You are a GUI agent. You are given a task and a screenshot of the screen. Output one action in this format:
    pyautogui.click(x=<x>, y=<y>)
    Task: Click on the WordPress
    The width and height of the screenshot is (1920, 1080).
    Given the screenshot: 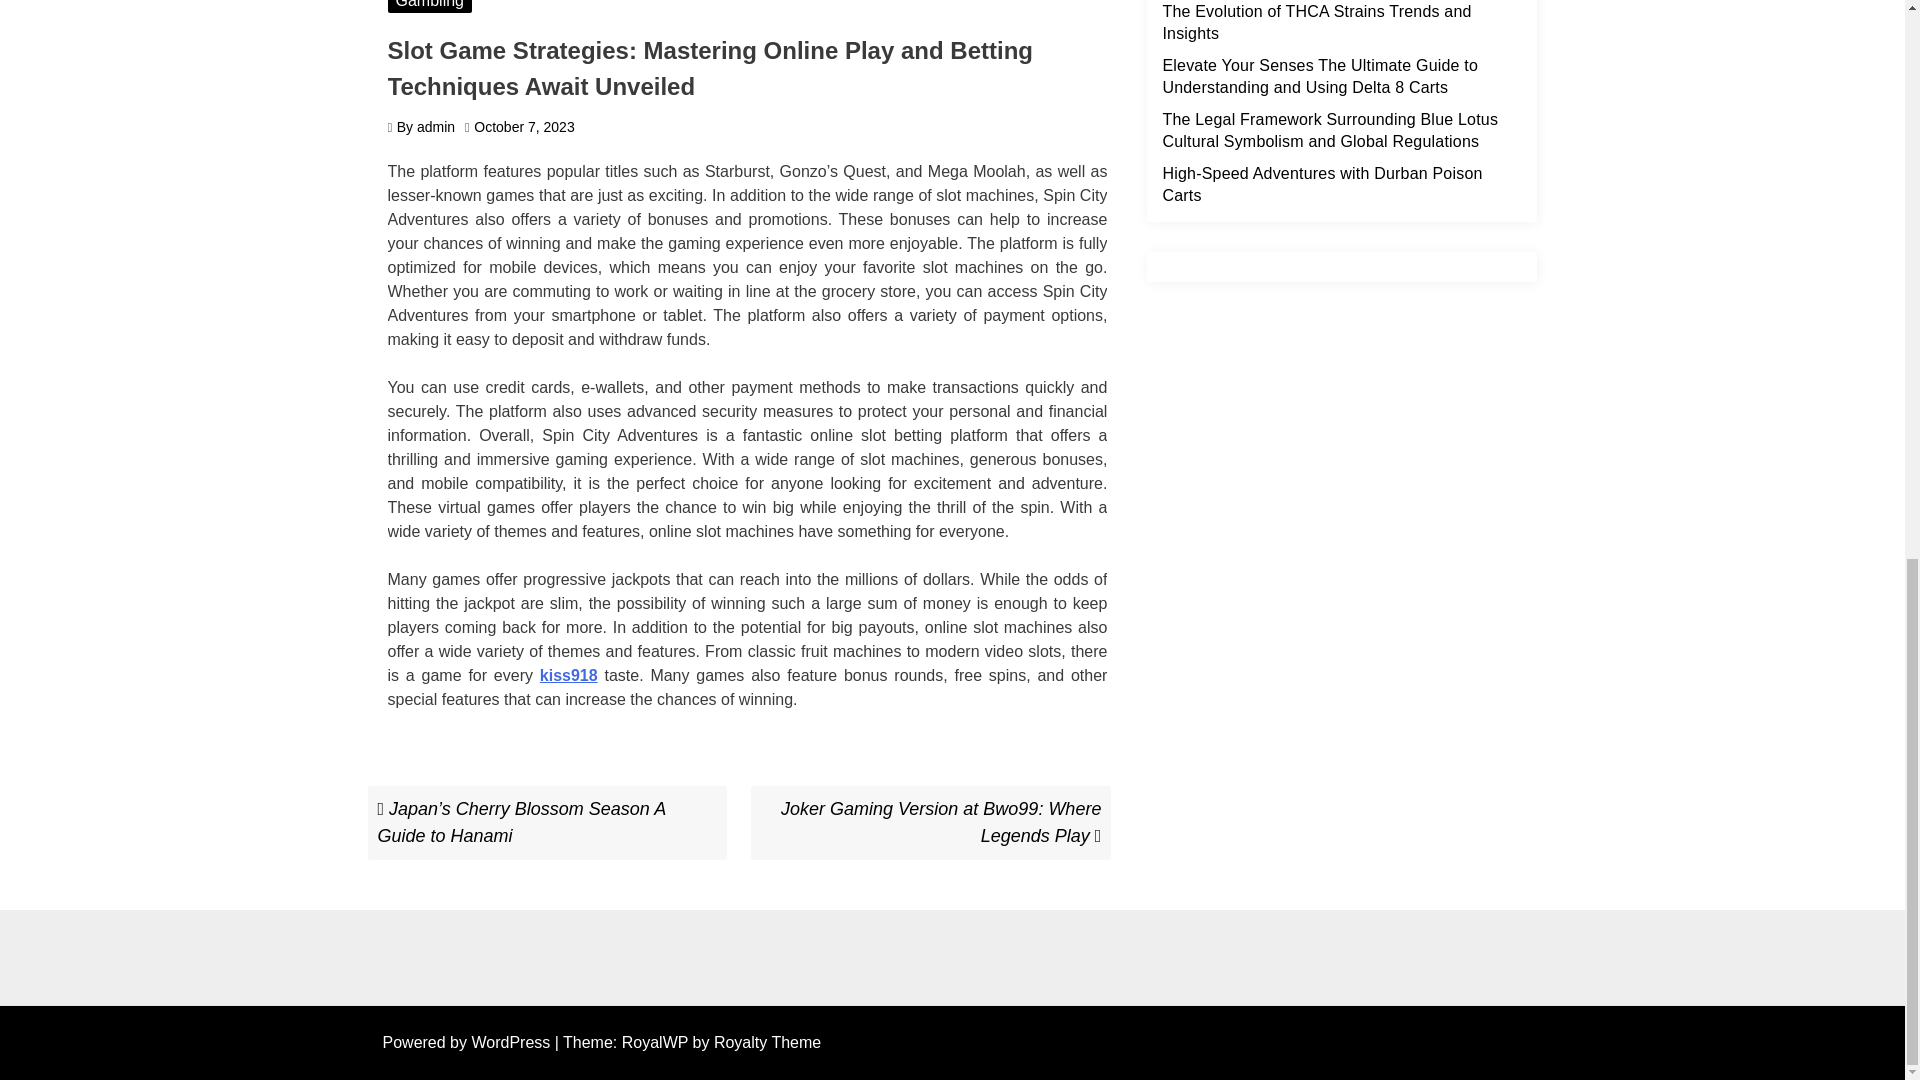 What is the action you would take?
    pyautogui.click(x=512, y=1042)
    